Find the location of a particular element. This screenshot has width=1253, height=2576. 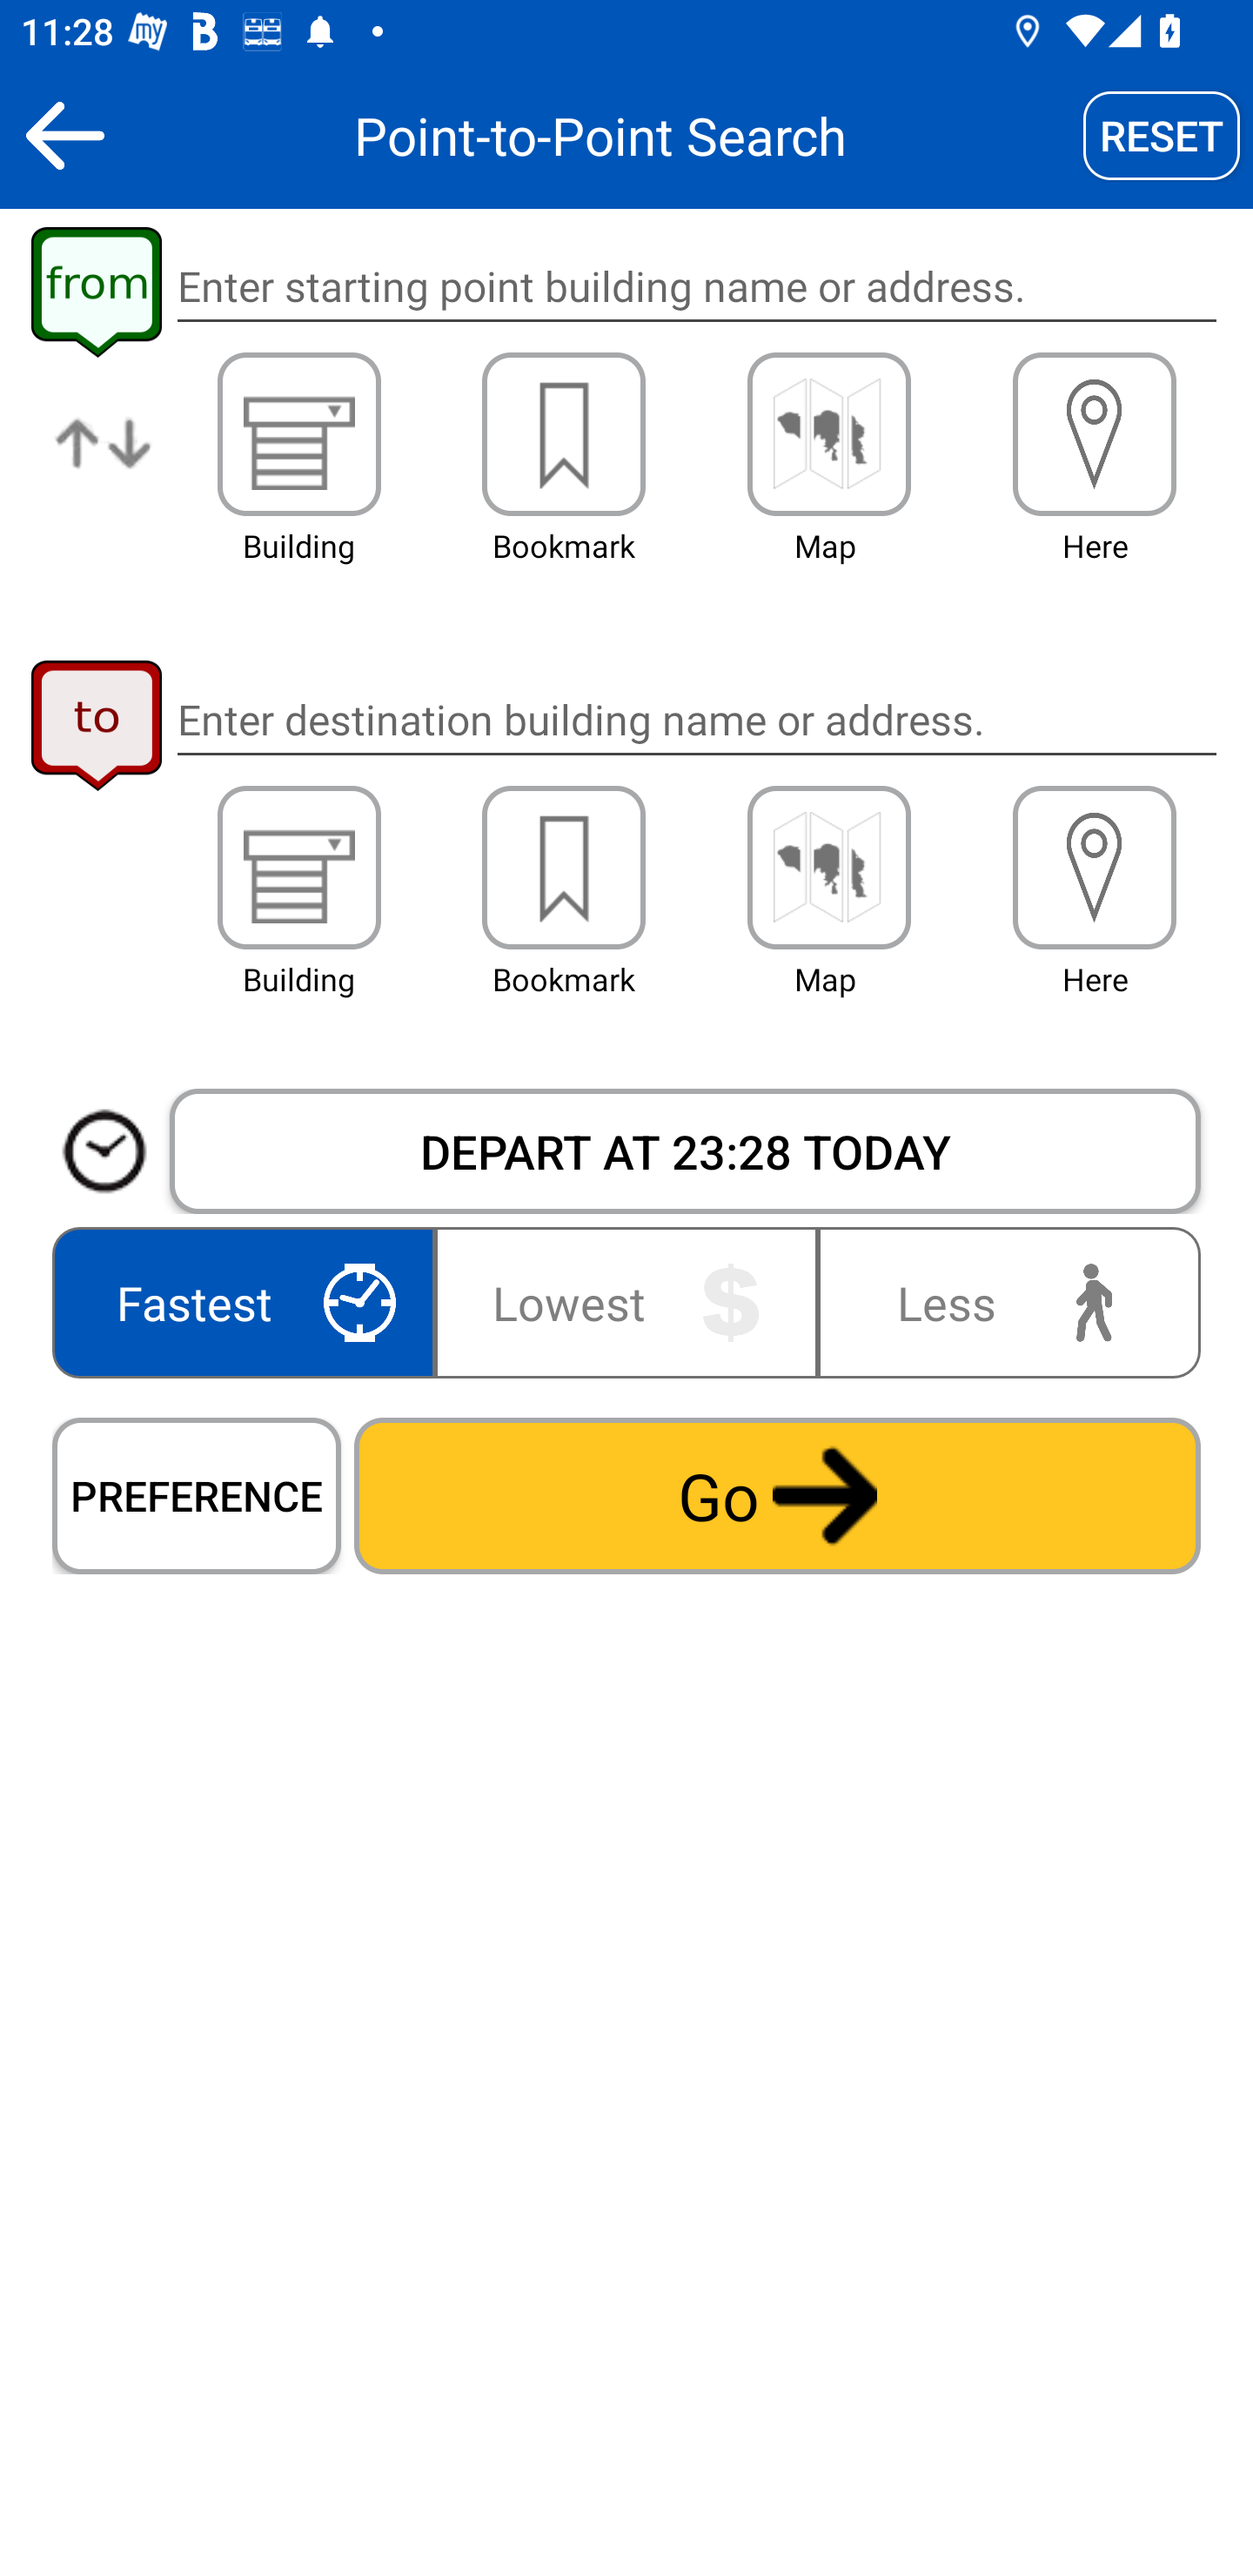

Back is located at coordinates (64, 135).